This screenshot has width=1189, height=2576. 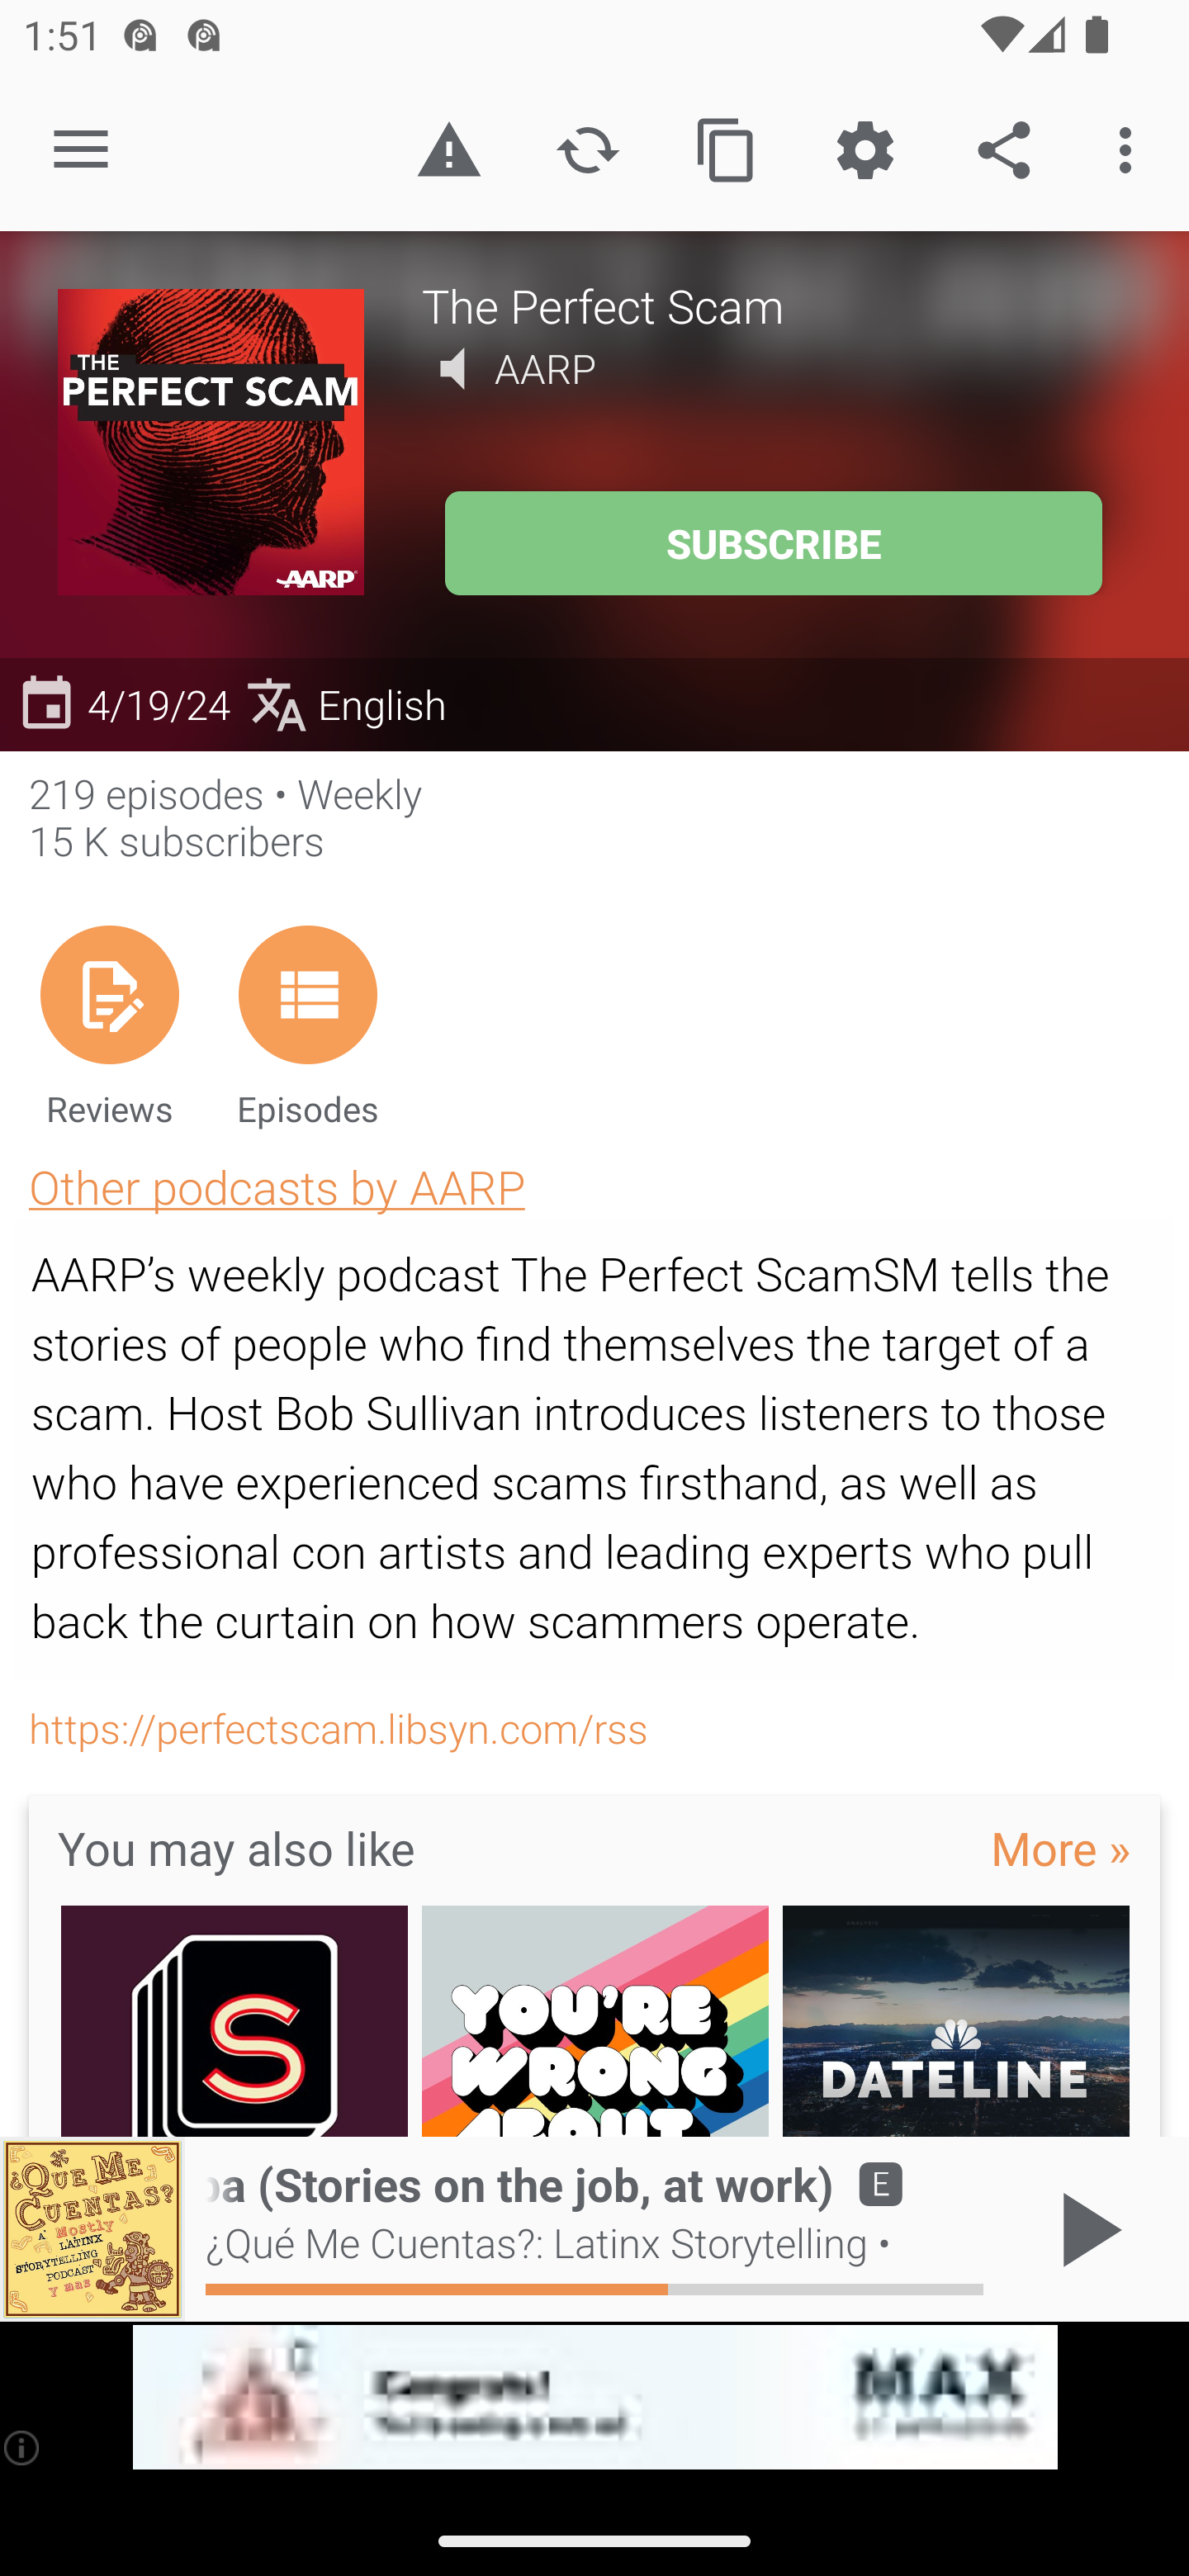 I want to click on Open navigation sidebar, so click(x=81, y=150).